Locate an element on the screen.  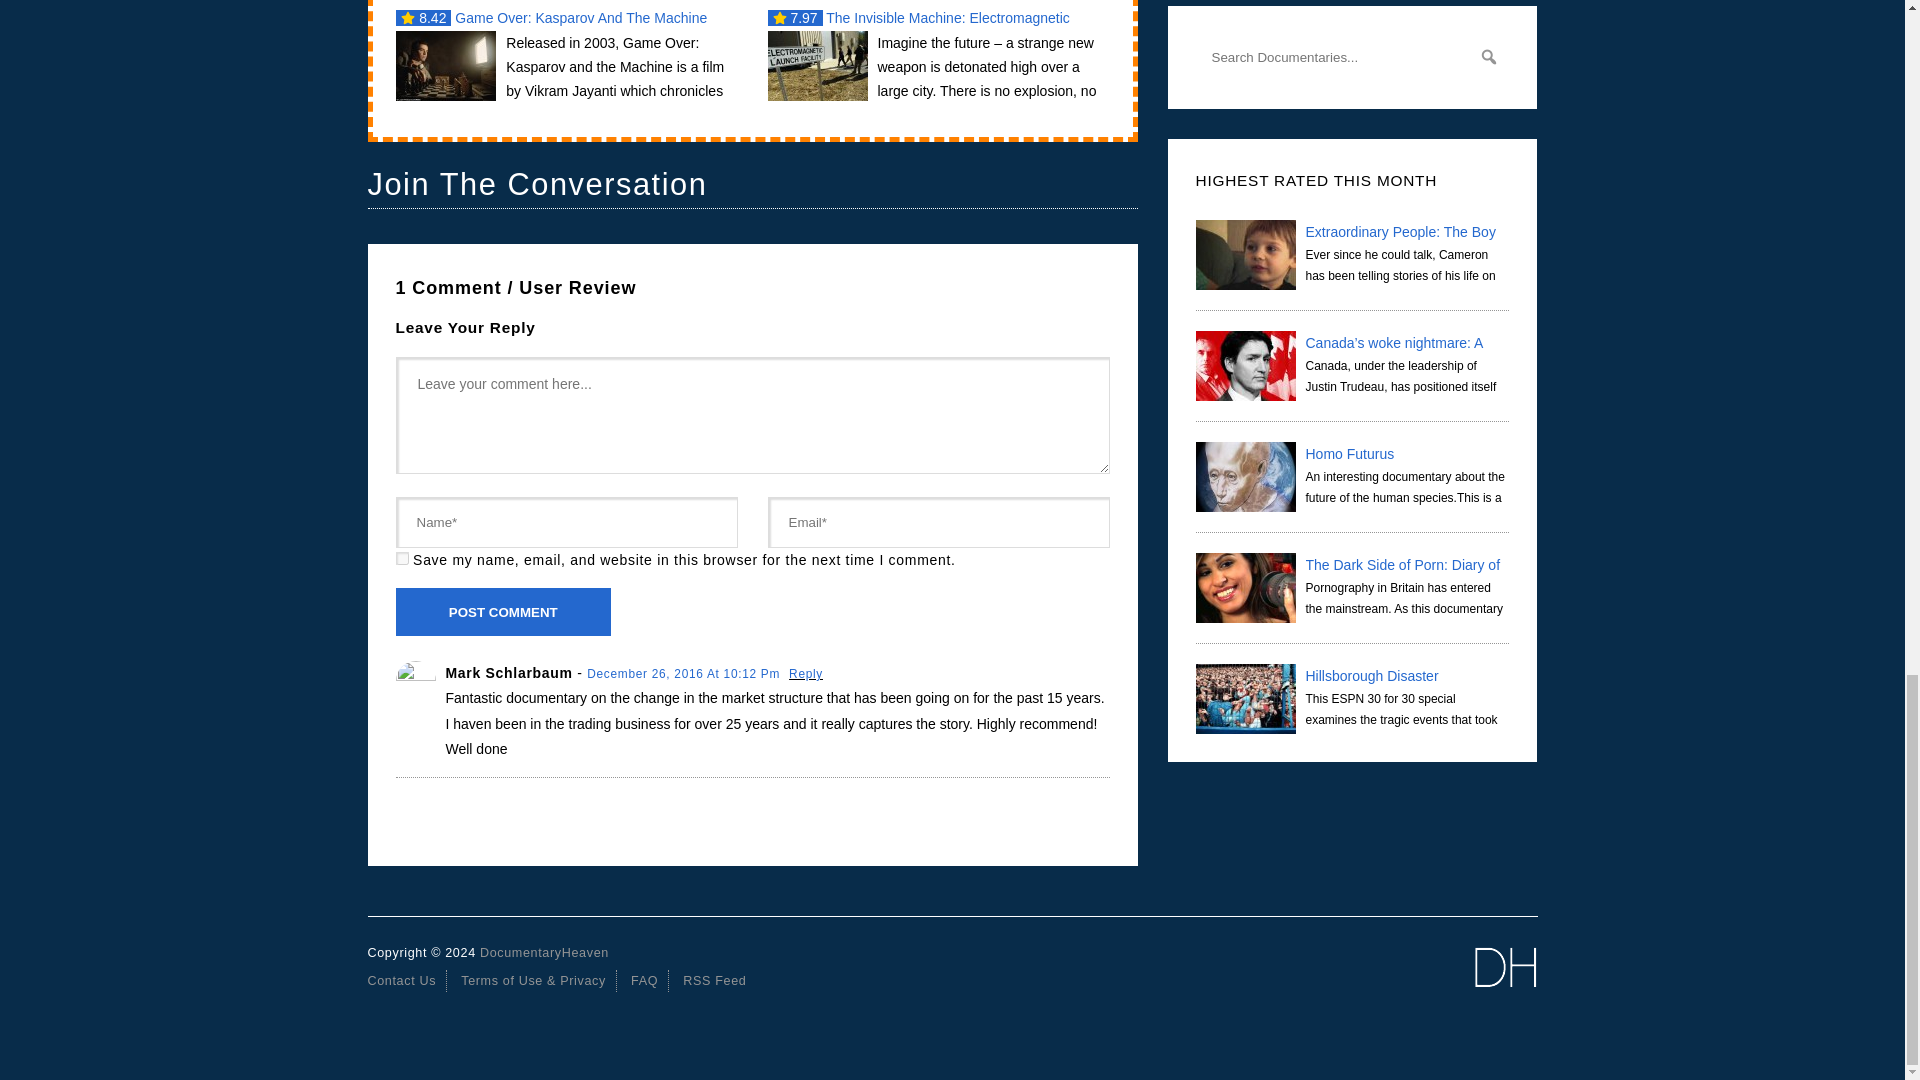
Post Comment is located at coordinates (504, 612).